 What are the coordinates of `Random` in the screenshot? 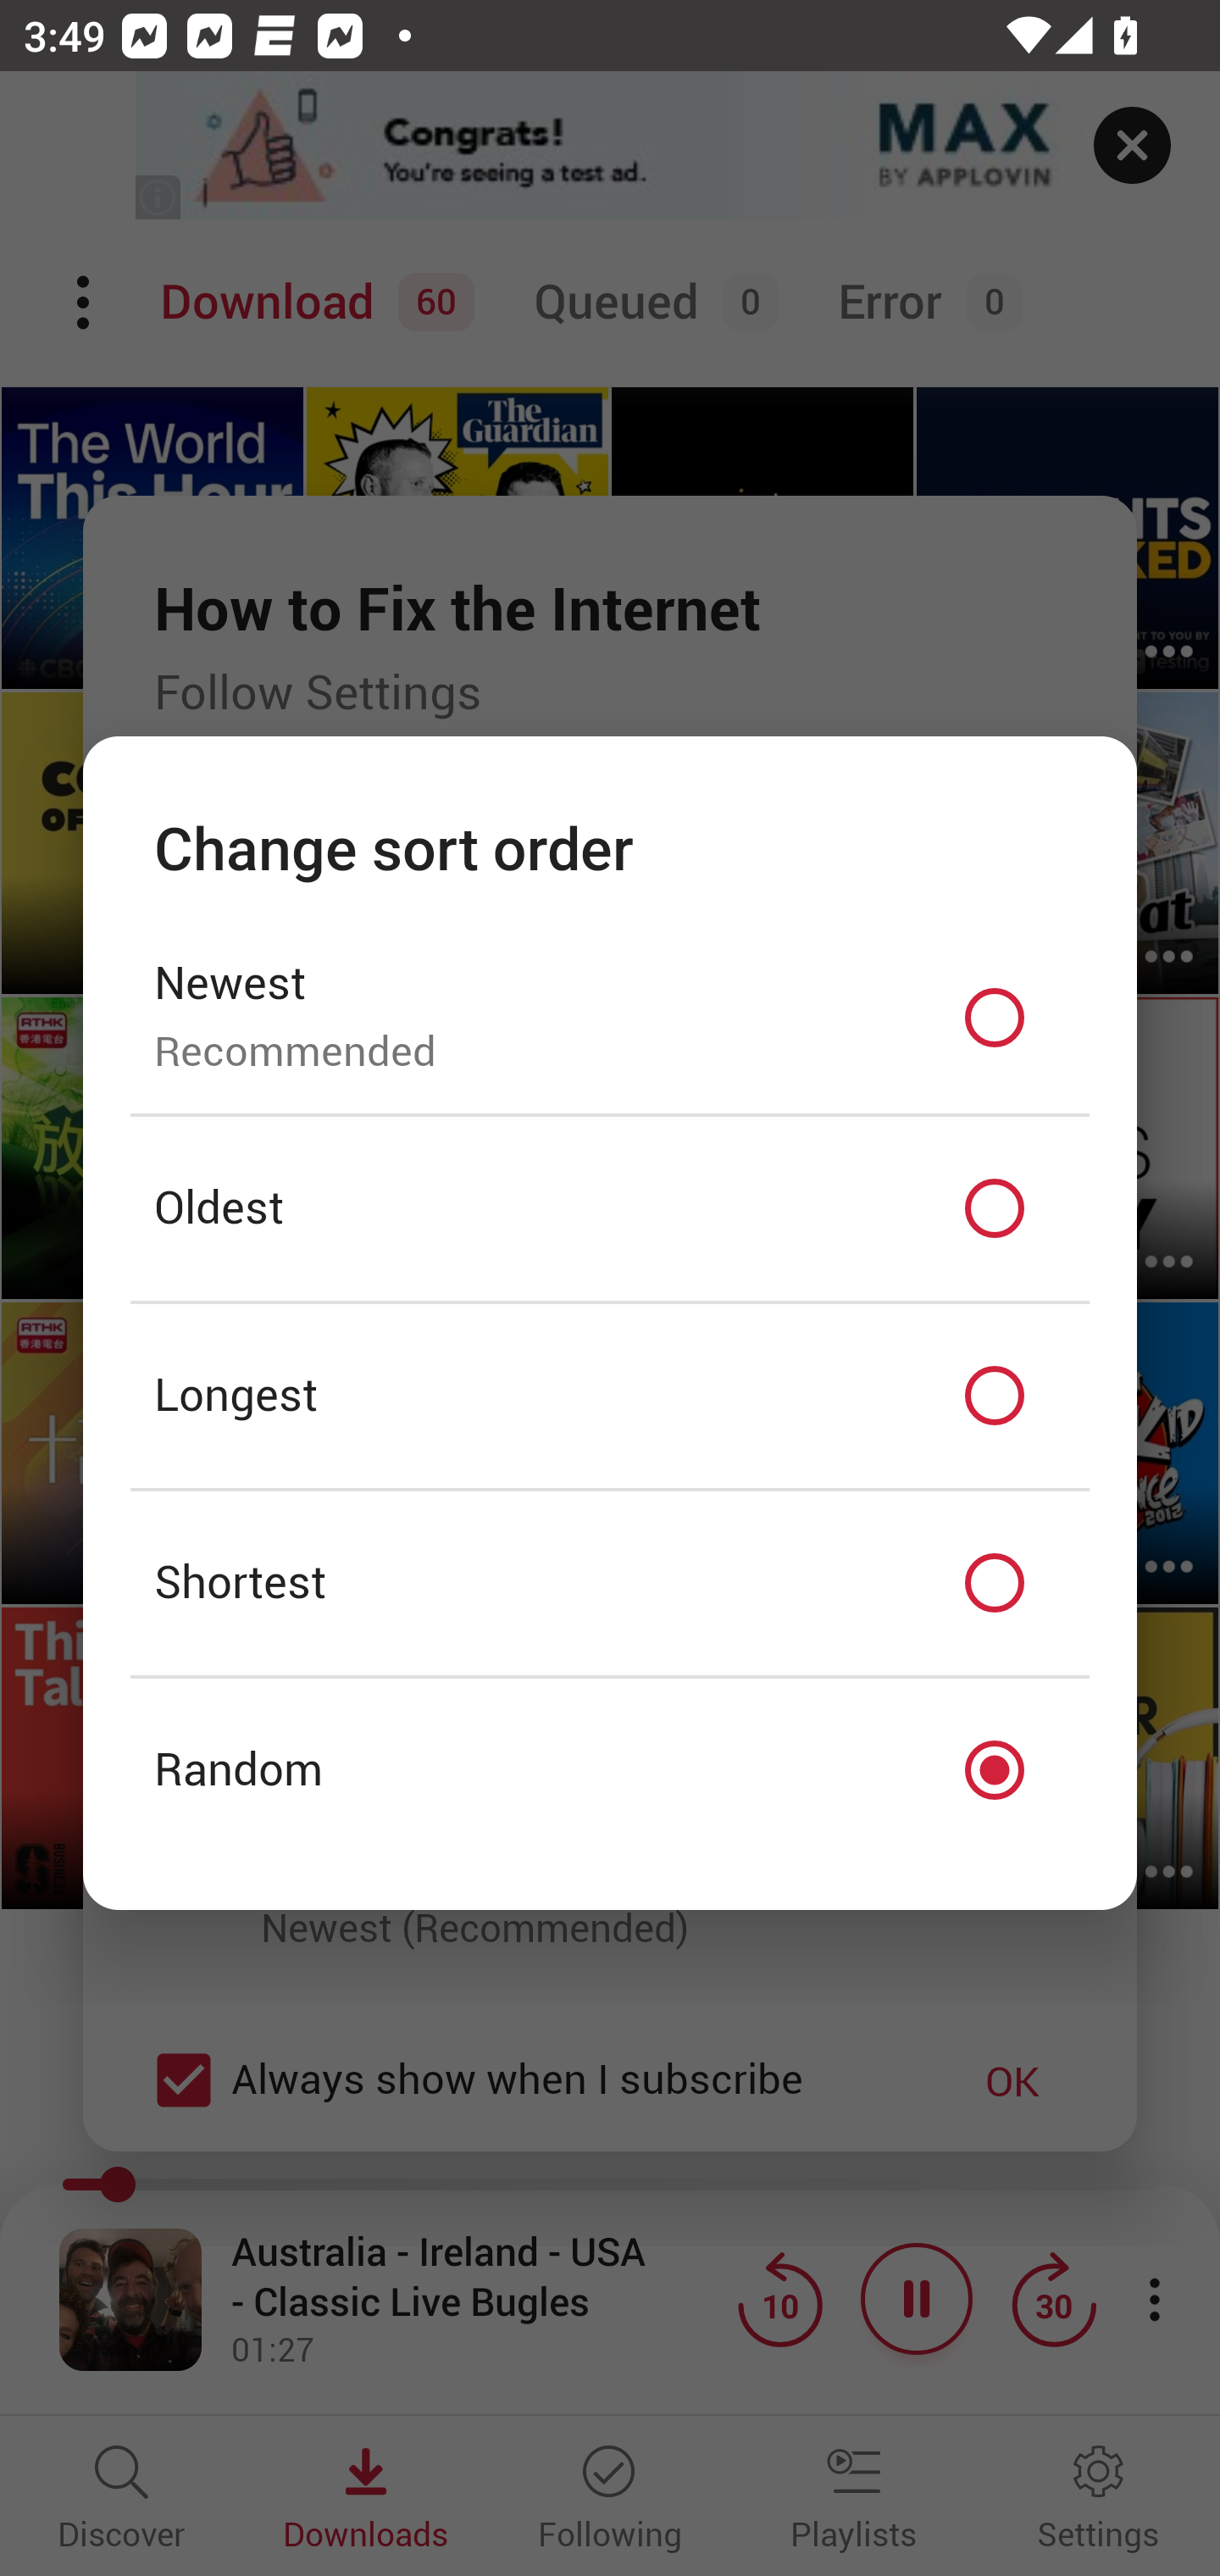 It's located at (610, 1771).